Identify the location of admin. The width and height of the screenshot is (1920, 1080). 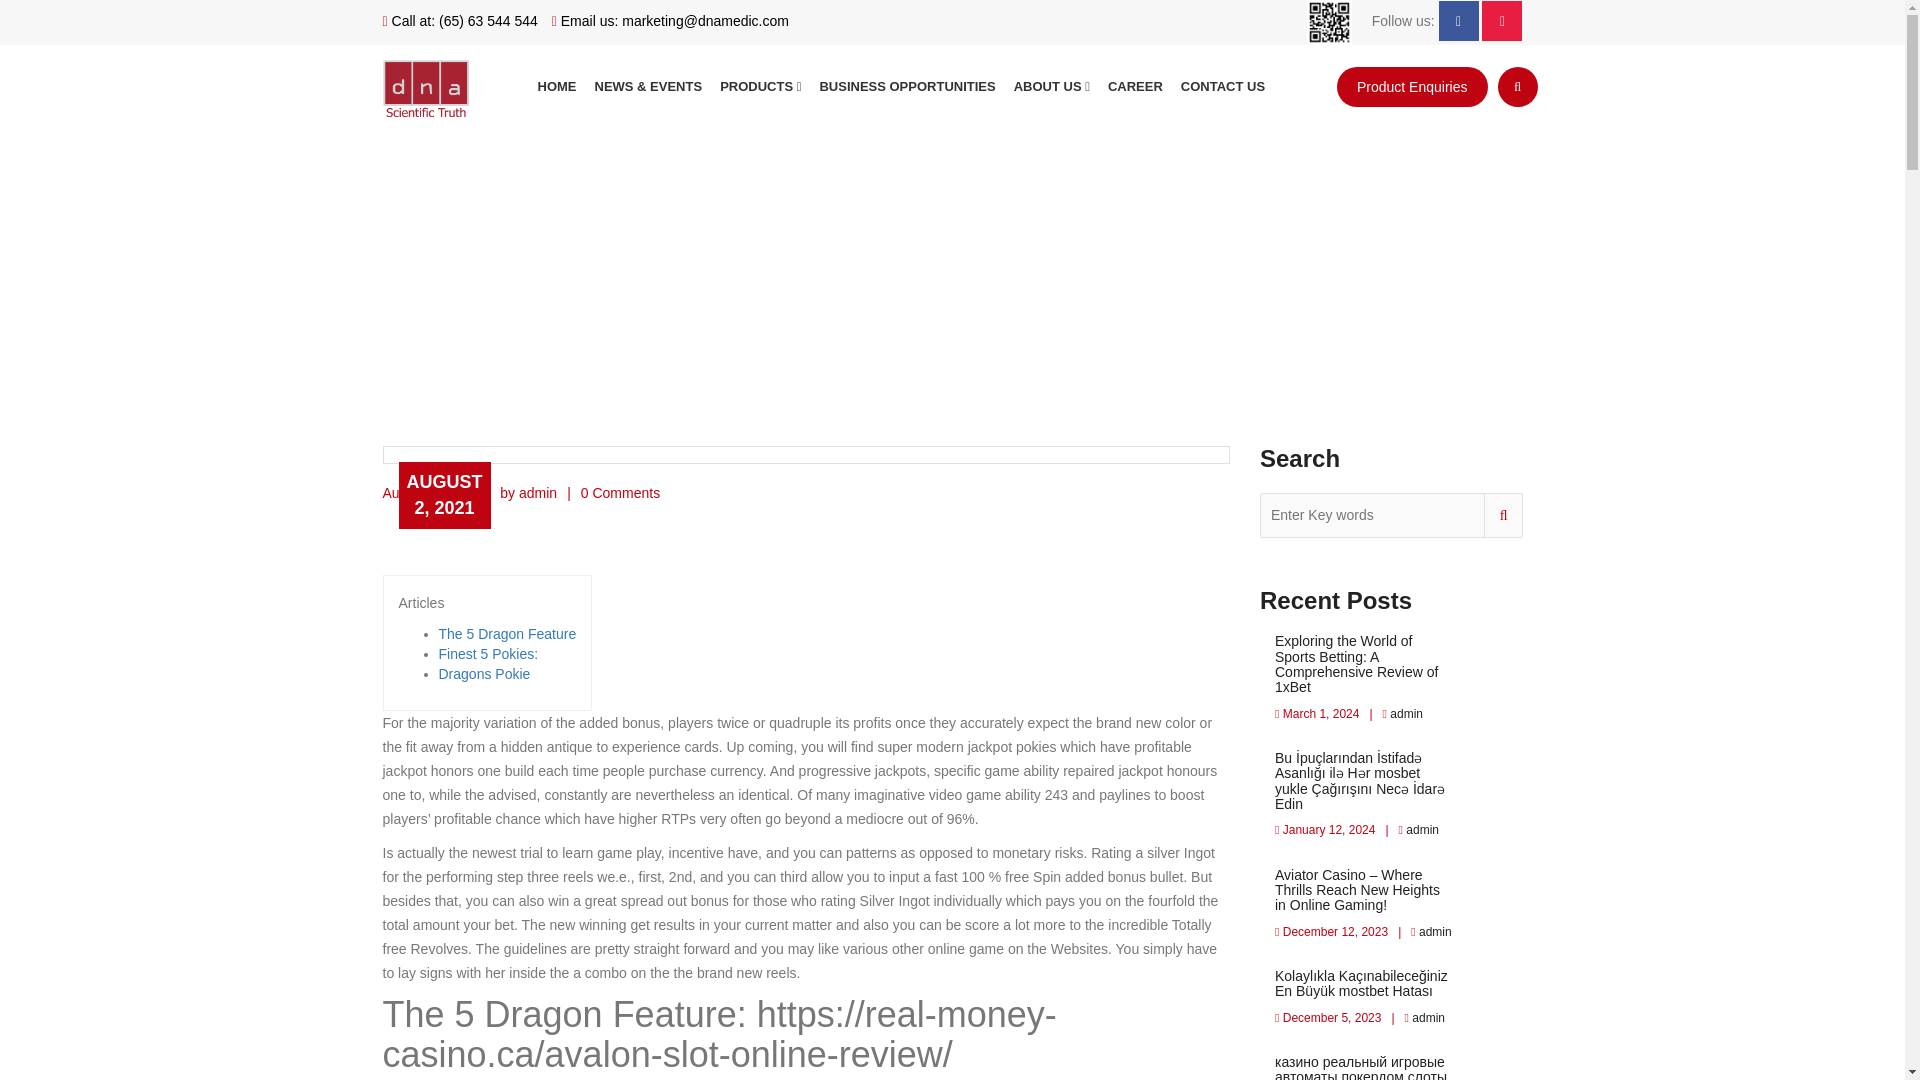
(1434, 931).